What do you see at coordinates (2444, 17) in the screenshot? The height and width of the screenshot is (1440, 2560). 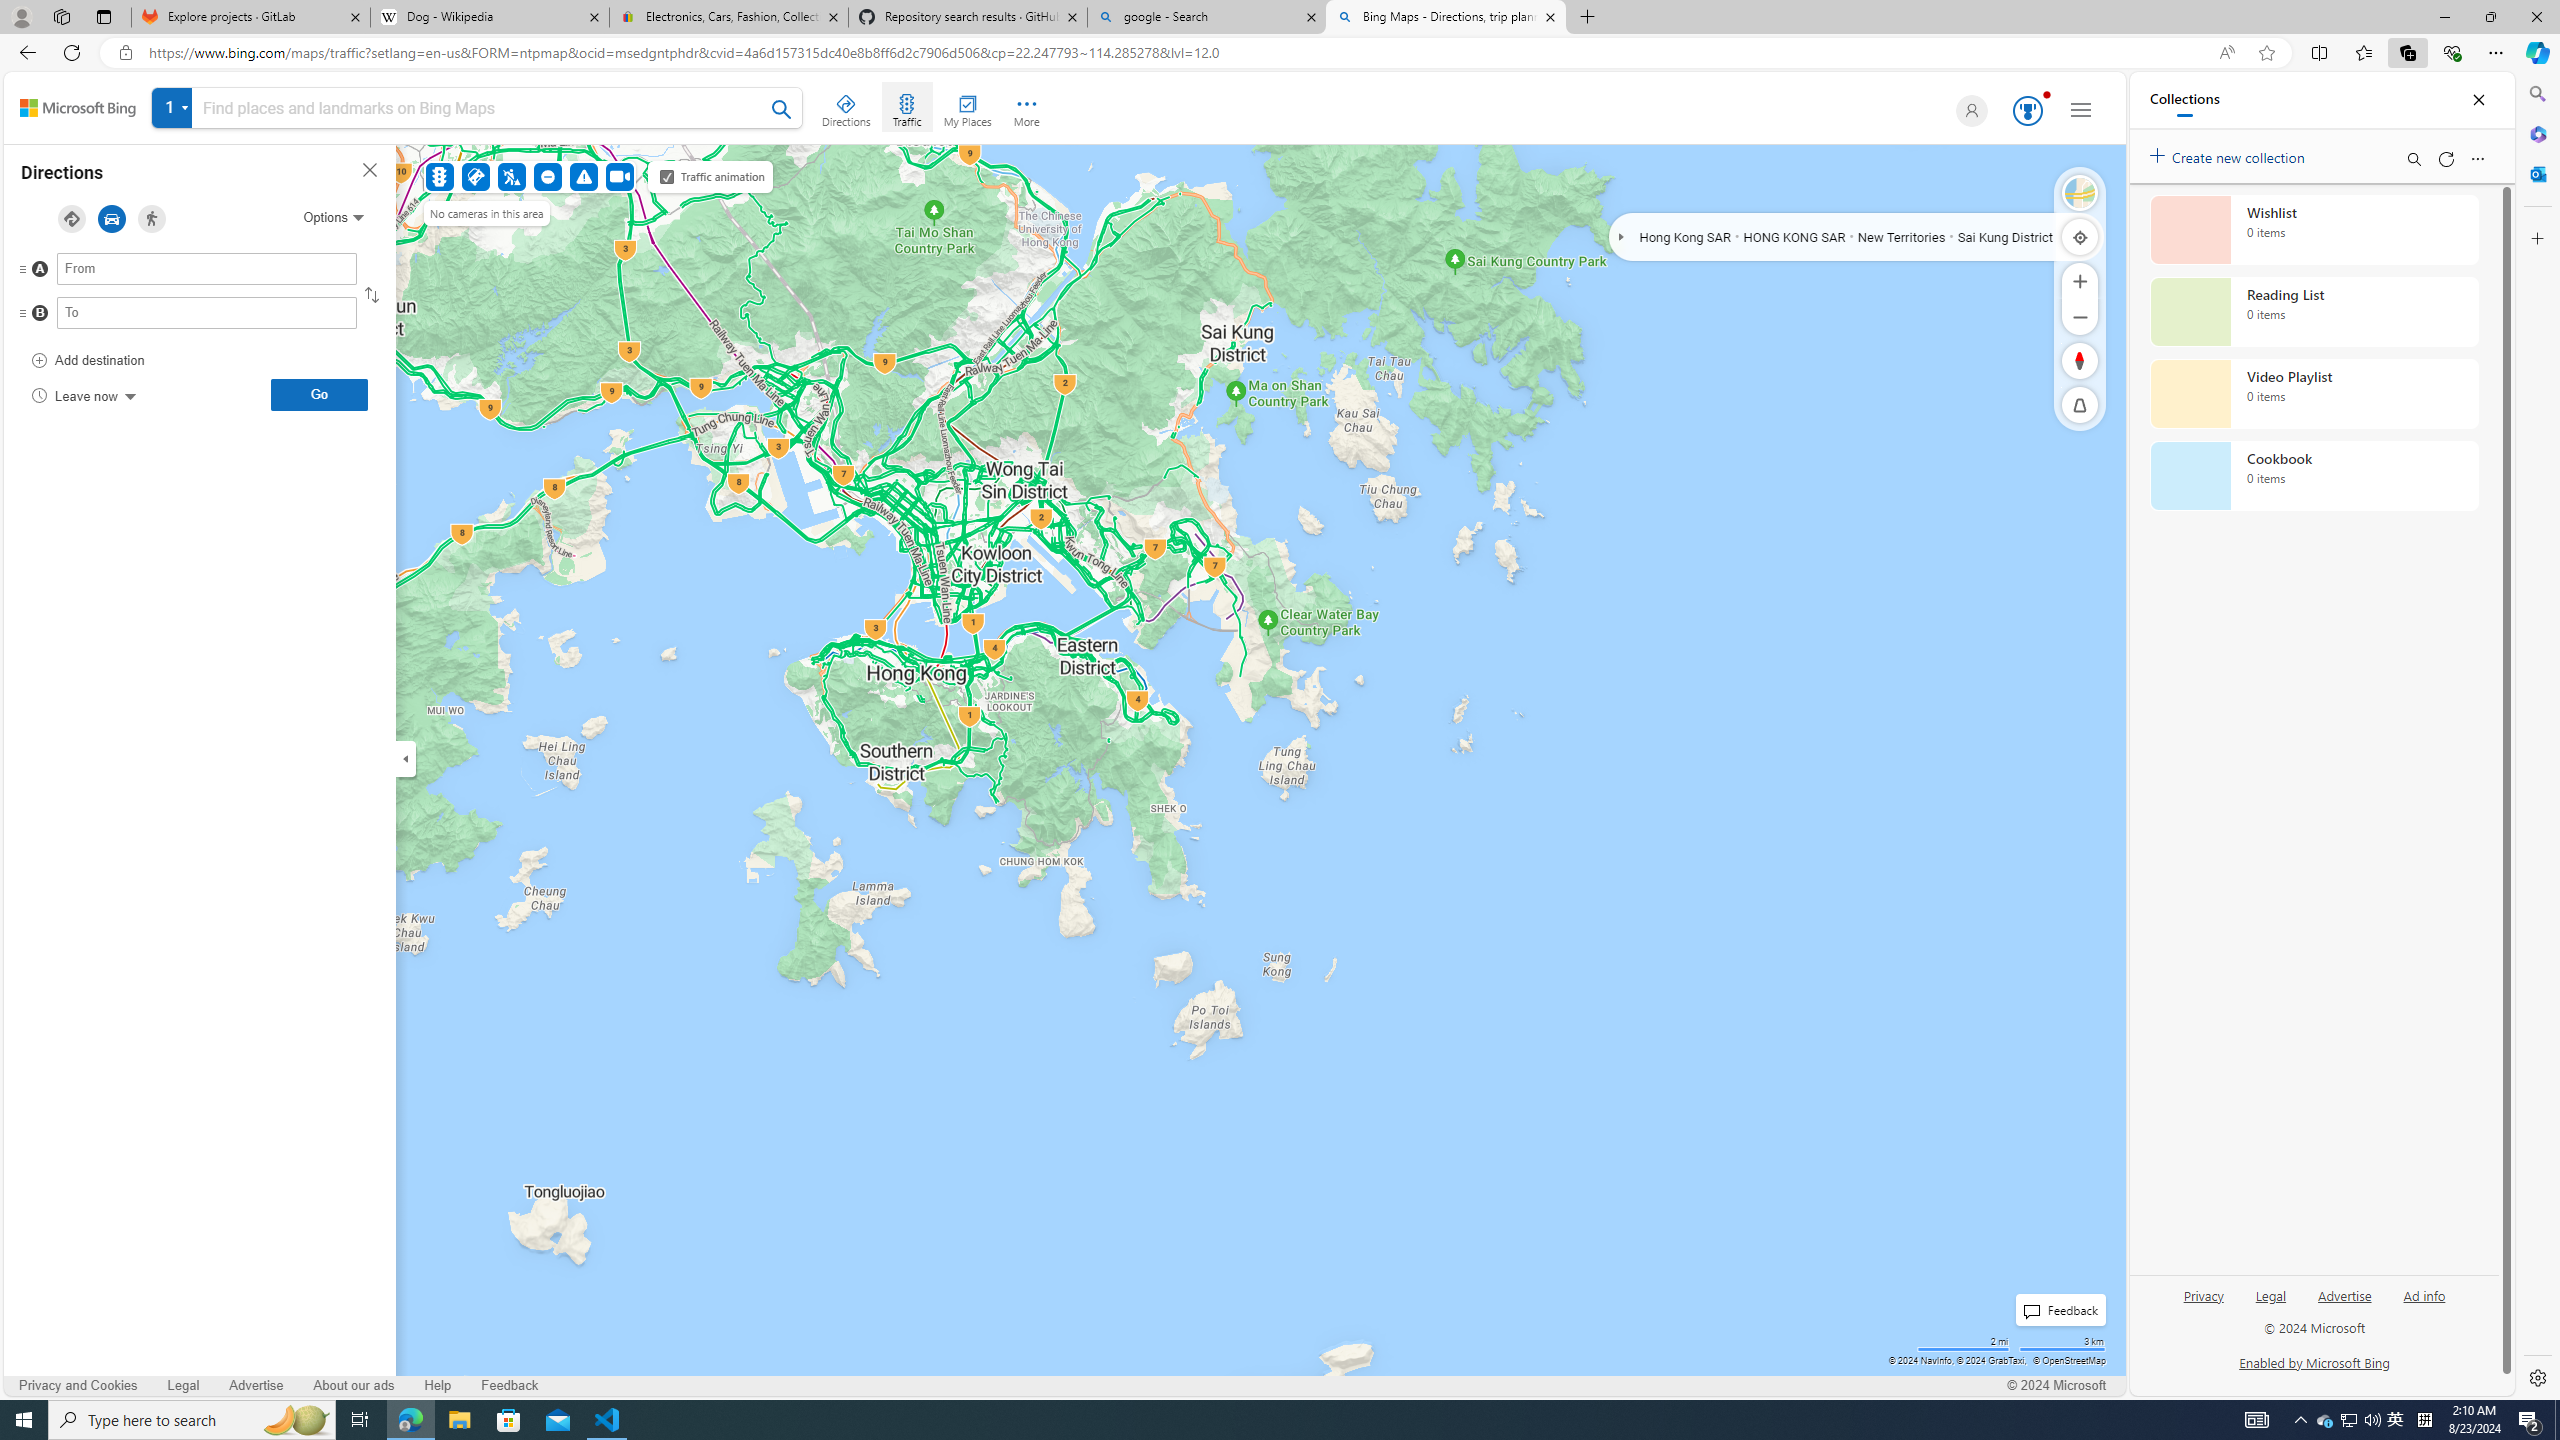 I see `Minimize` at bounding box center [2444, 17].